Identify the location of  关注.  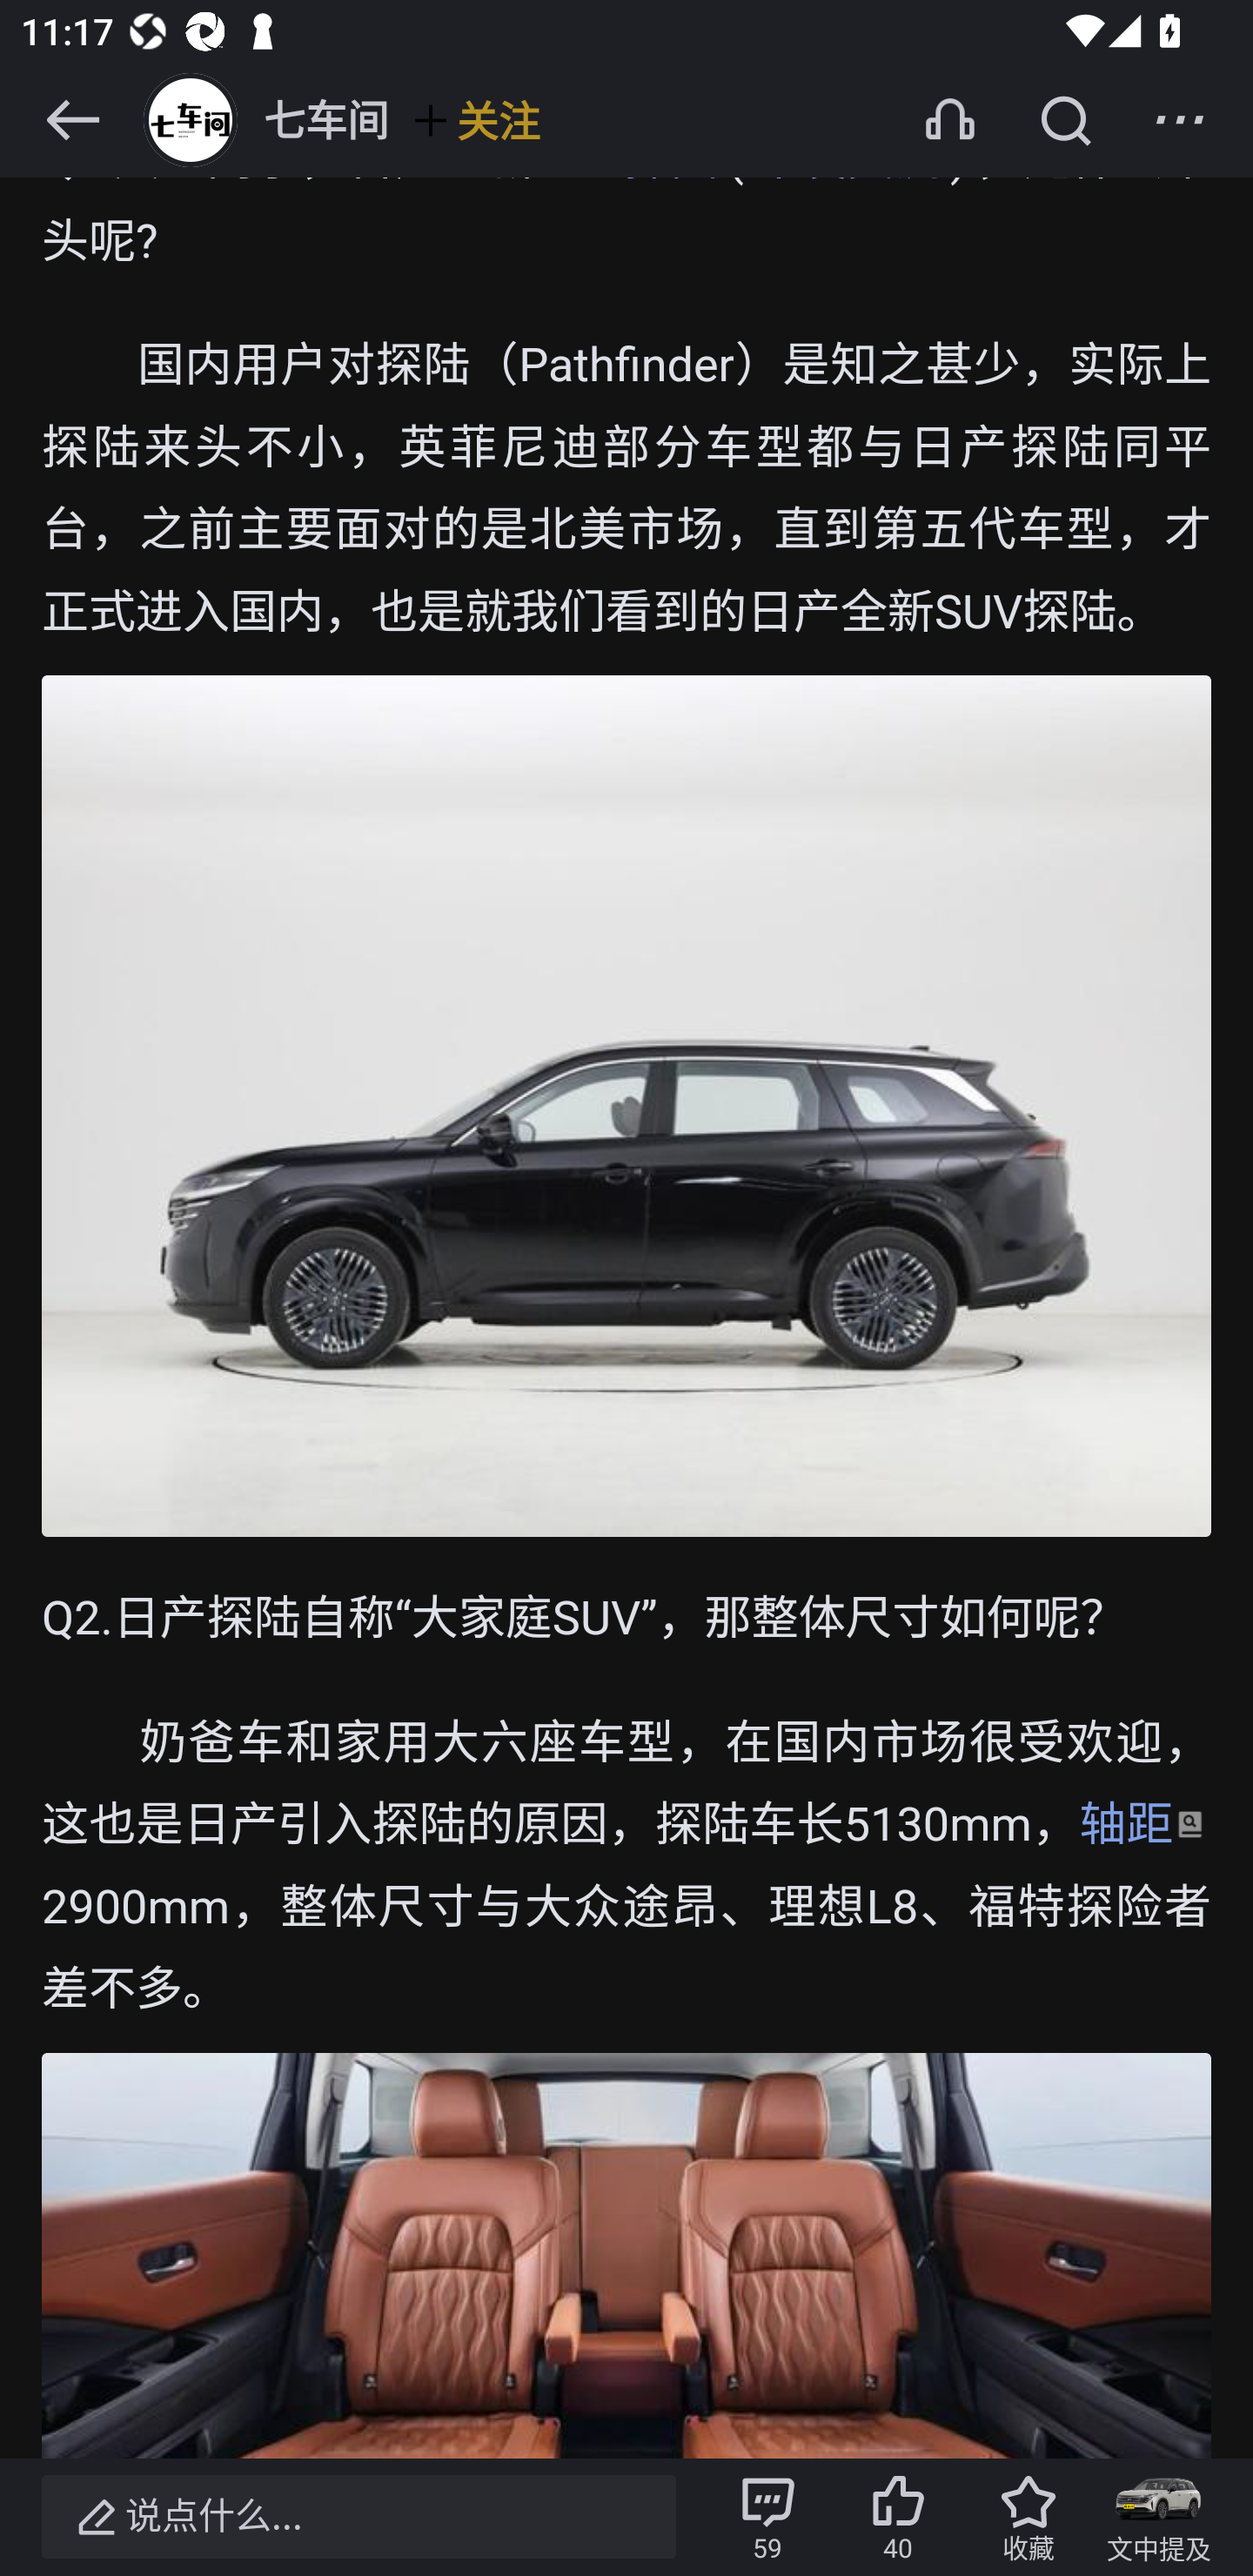
(474, 120).